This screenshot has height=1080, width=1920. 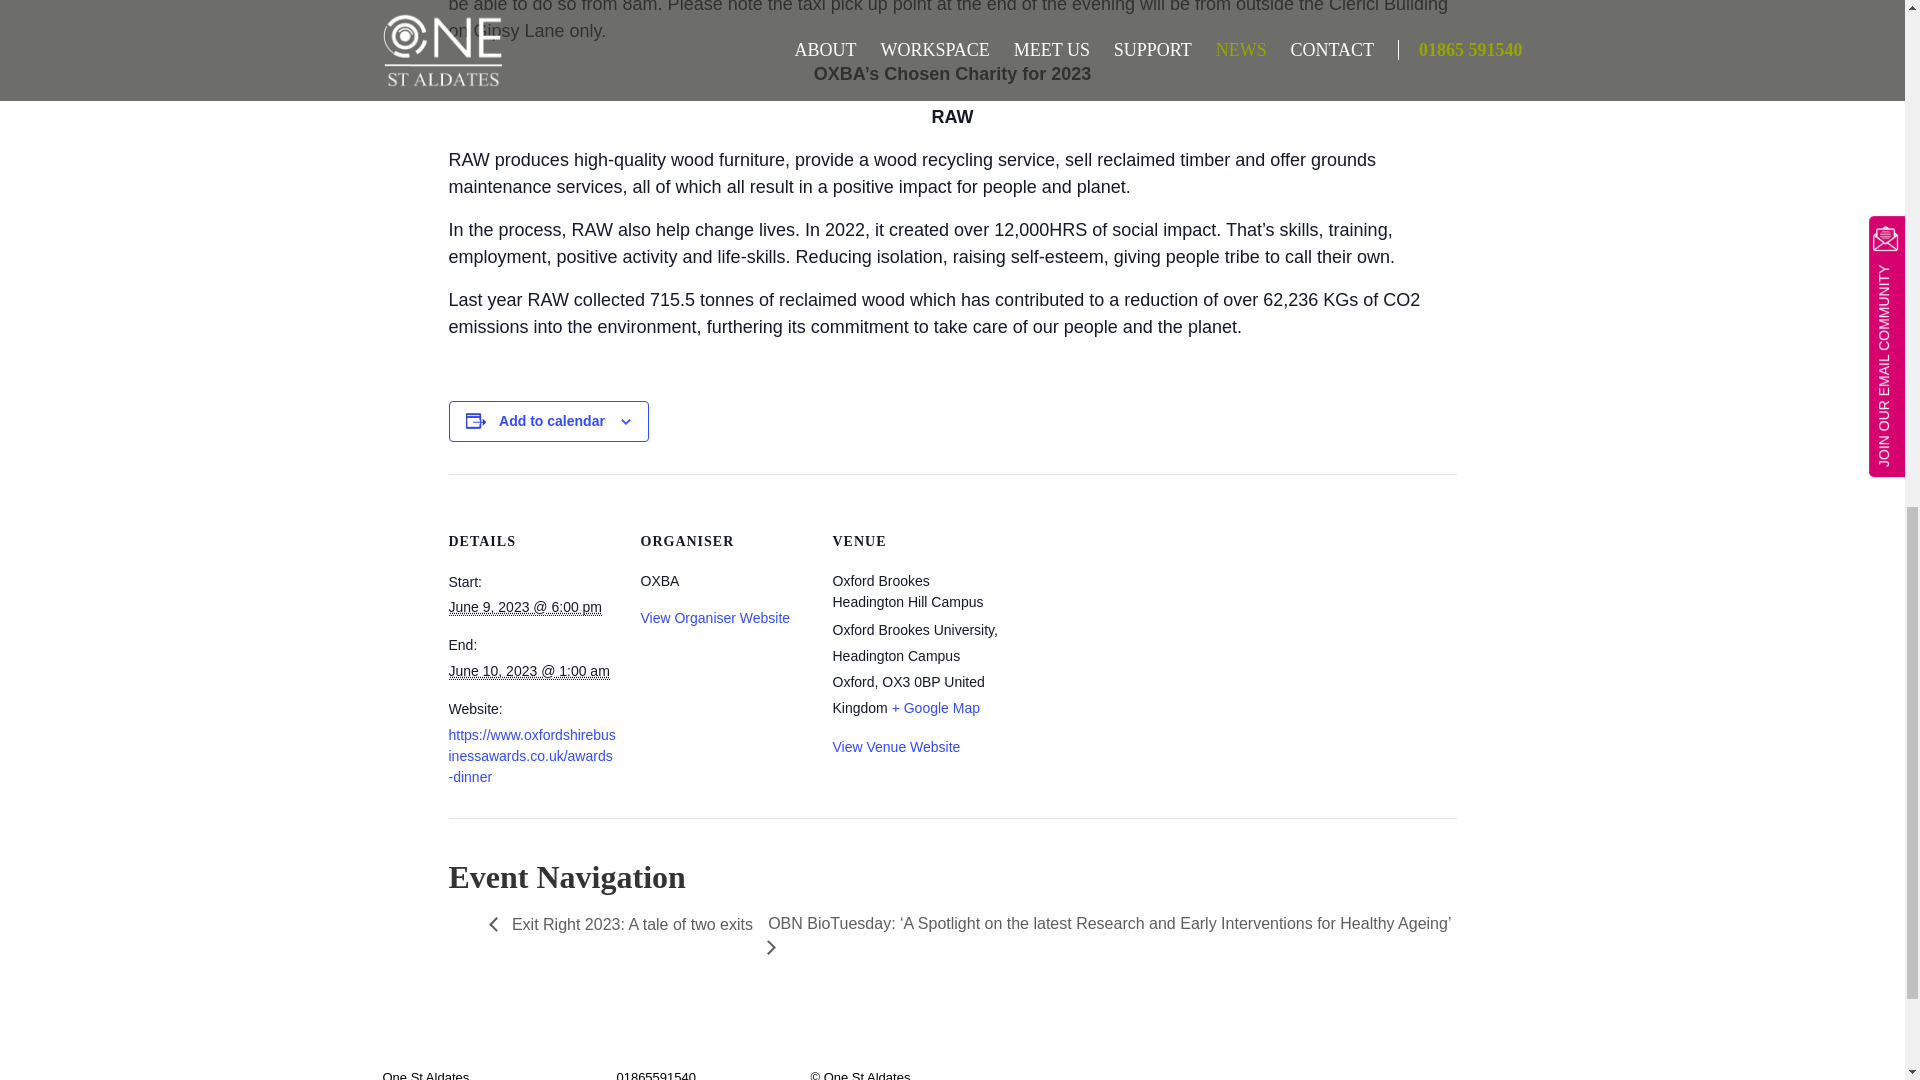 What do you see at coordinates (936, 708) in the screenshot?
I see `Click to view a Google Map` at bounding box center [936, 708].